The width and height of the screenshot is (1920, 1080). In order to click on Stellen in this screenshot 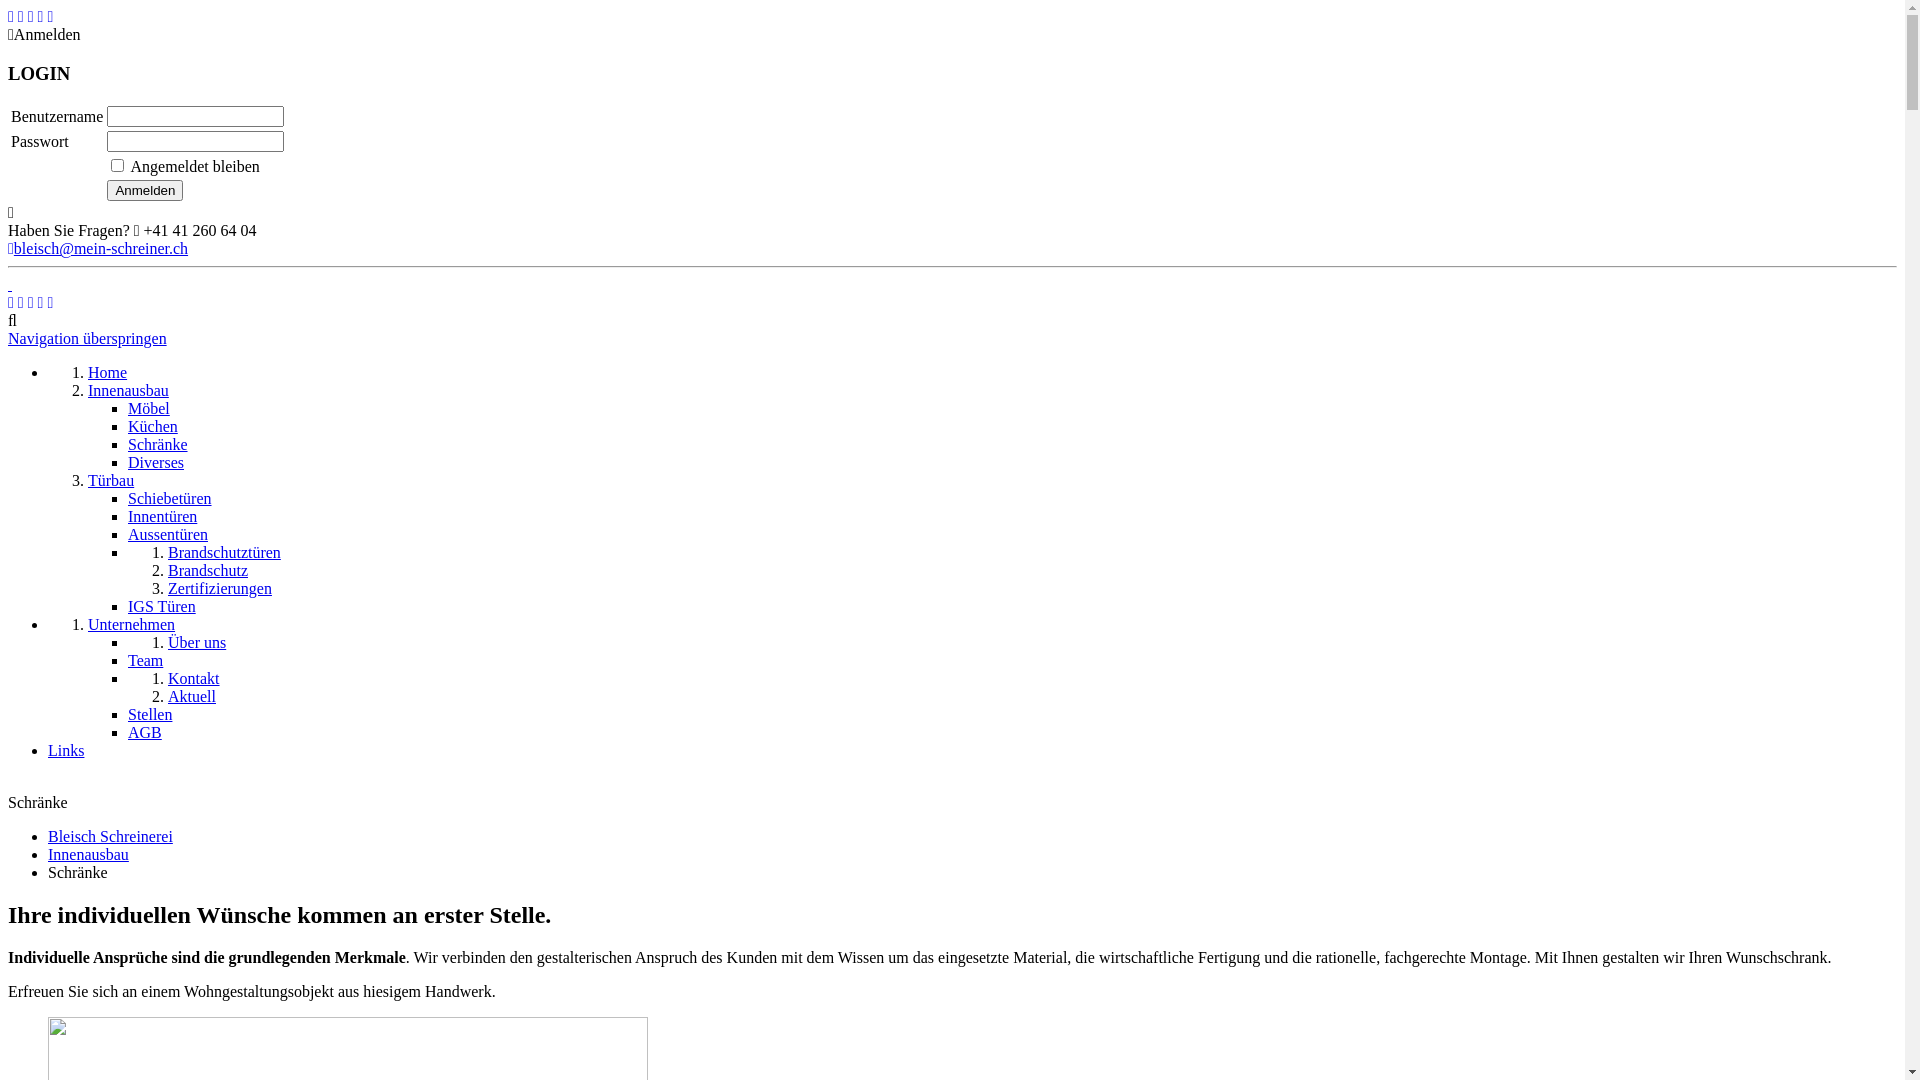, I will do `click(150, 714)`.